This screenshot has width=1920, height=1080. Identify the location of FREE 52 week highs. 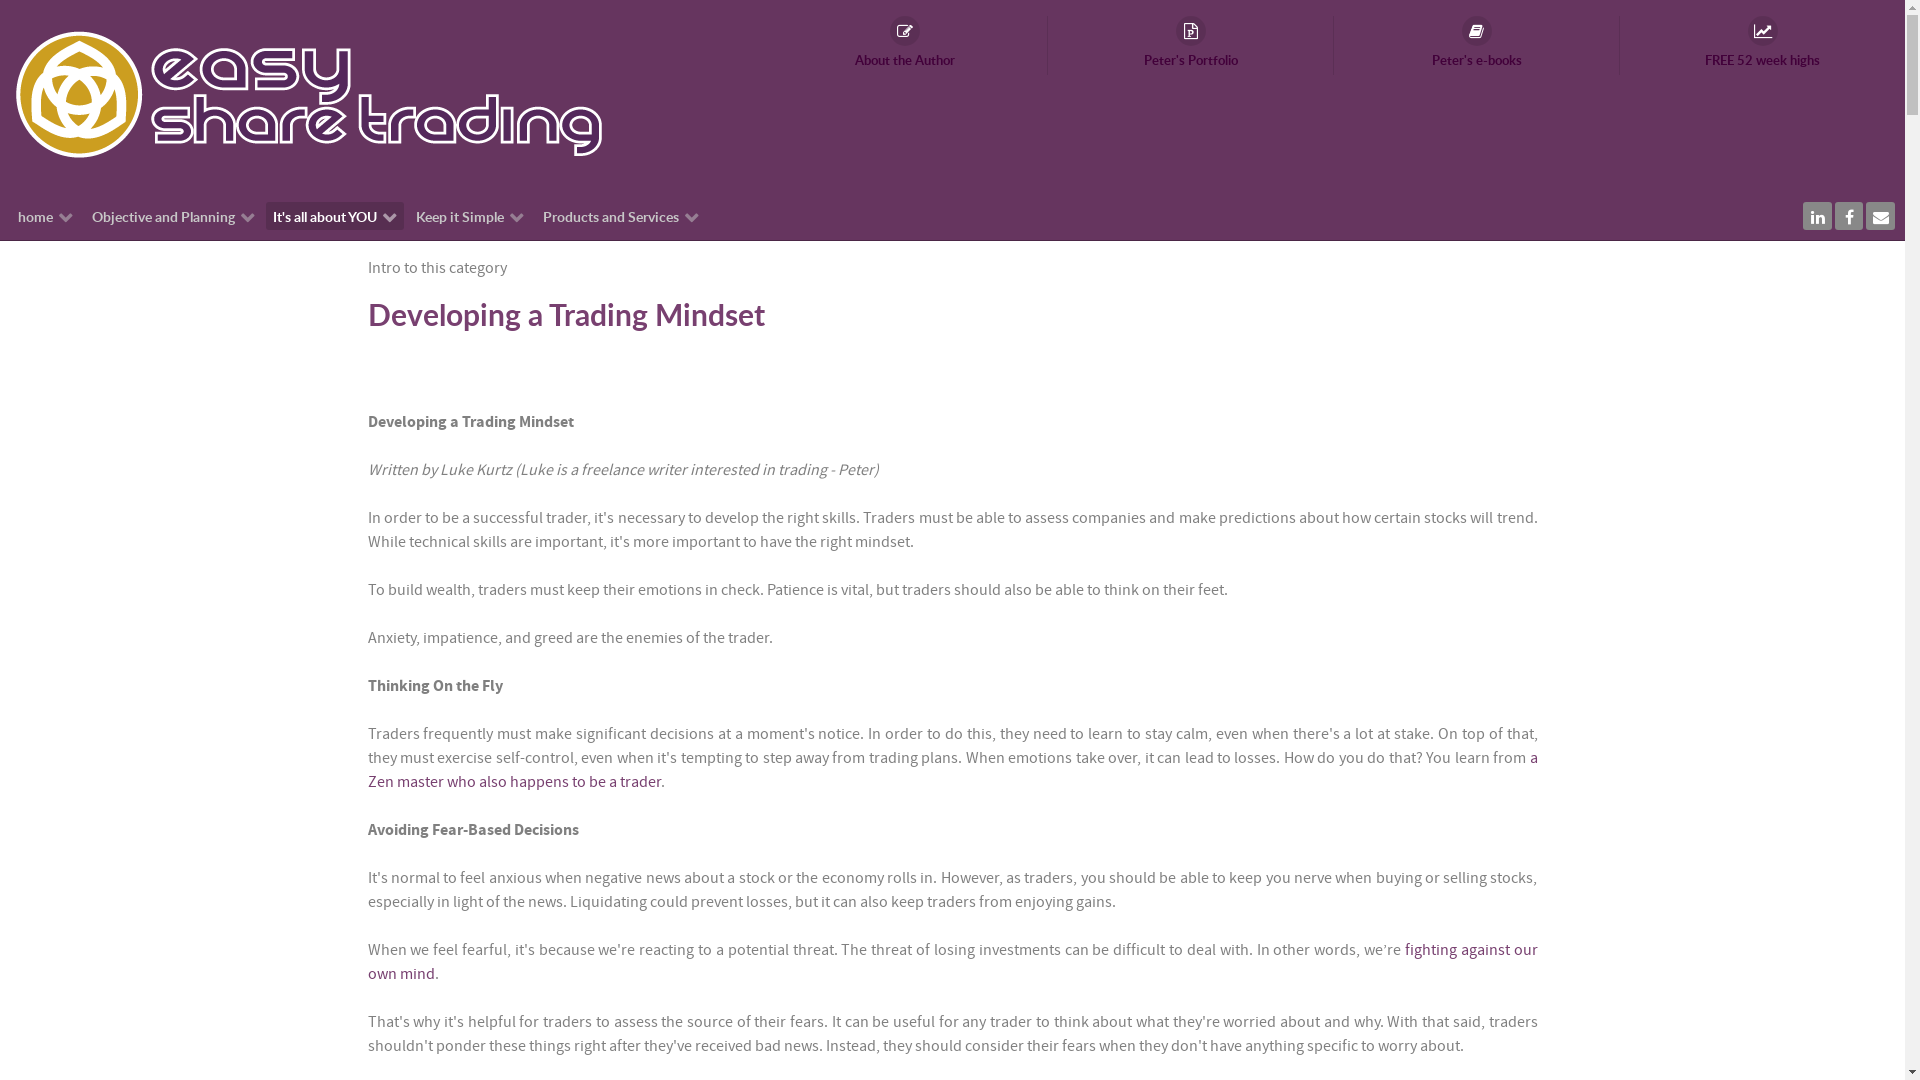
(1762, 46).